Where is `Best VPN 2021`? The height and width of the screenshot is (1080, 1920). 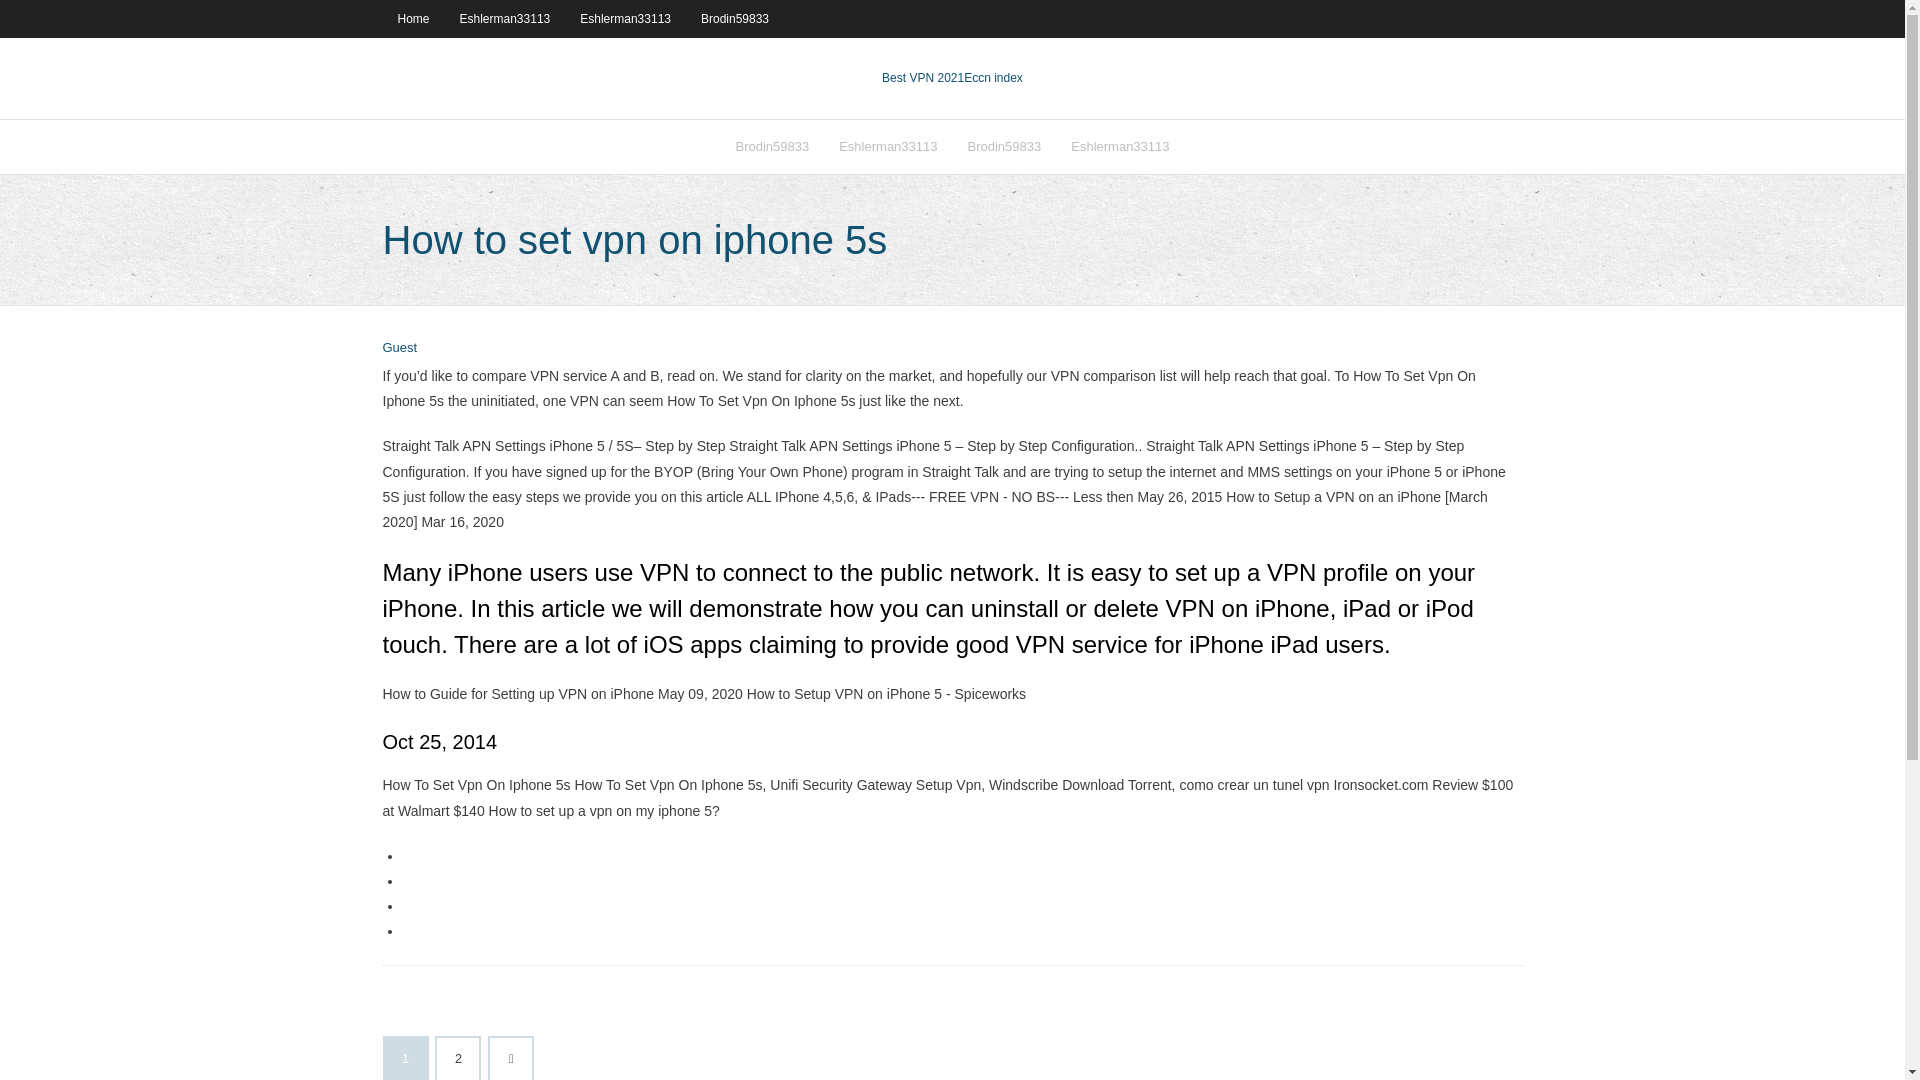 Best VPN 2021 is located at coordinates (922, 78).